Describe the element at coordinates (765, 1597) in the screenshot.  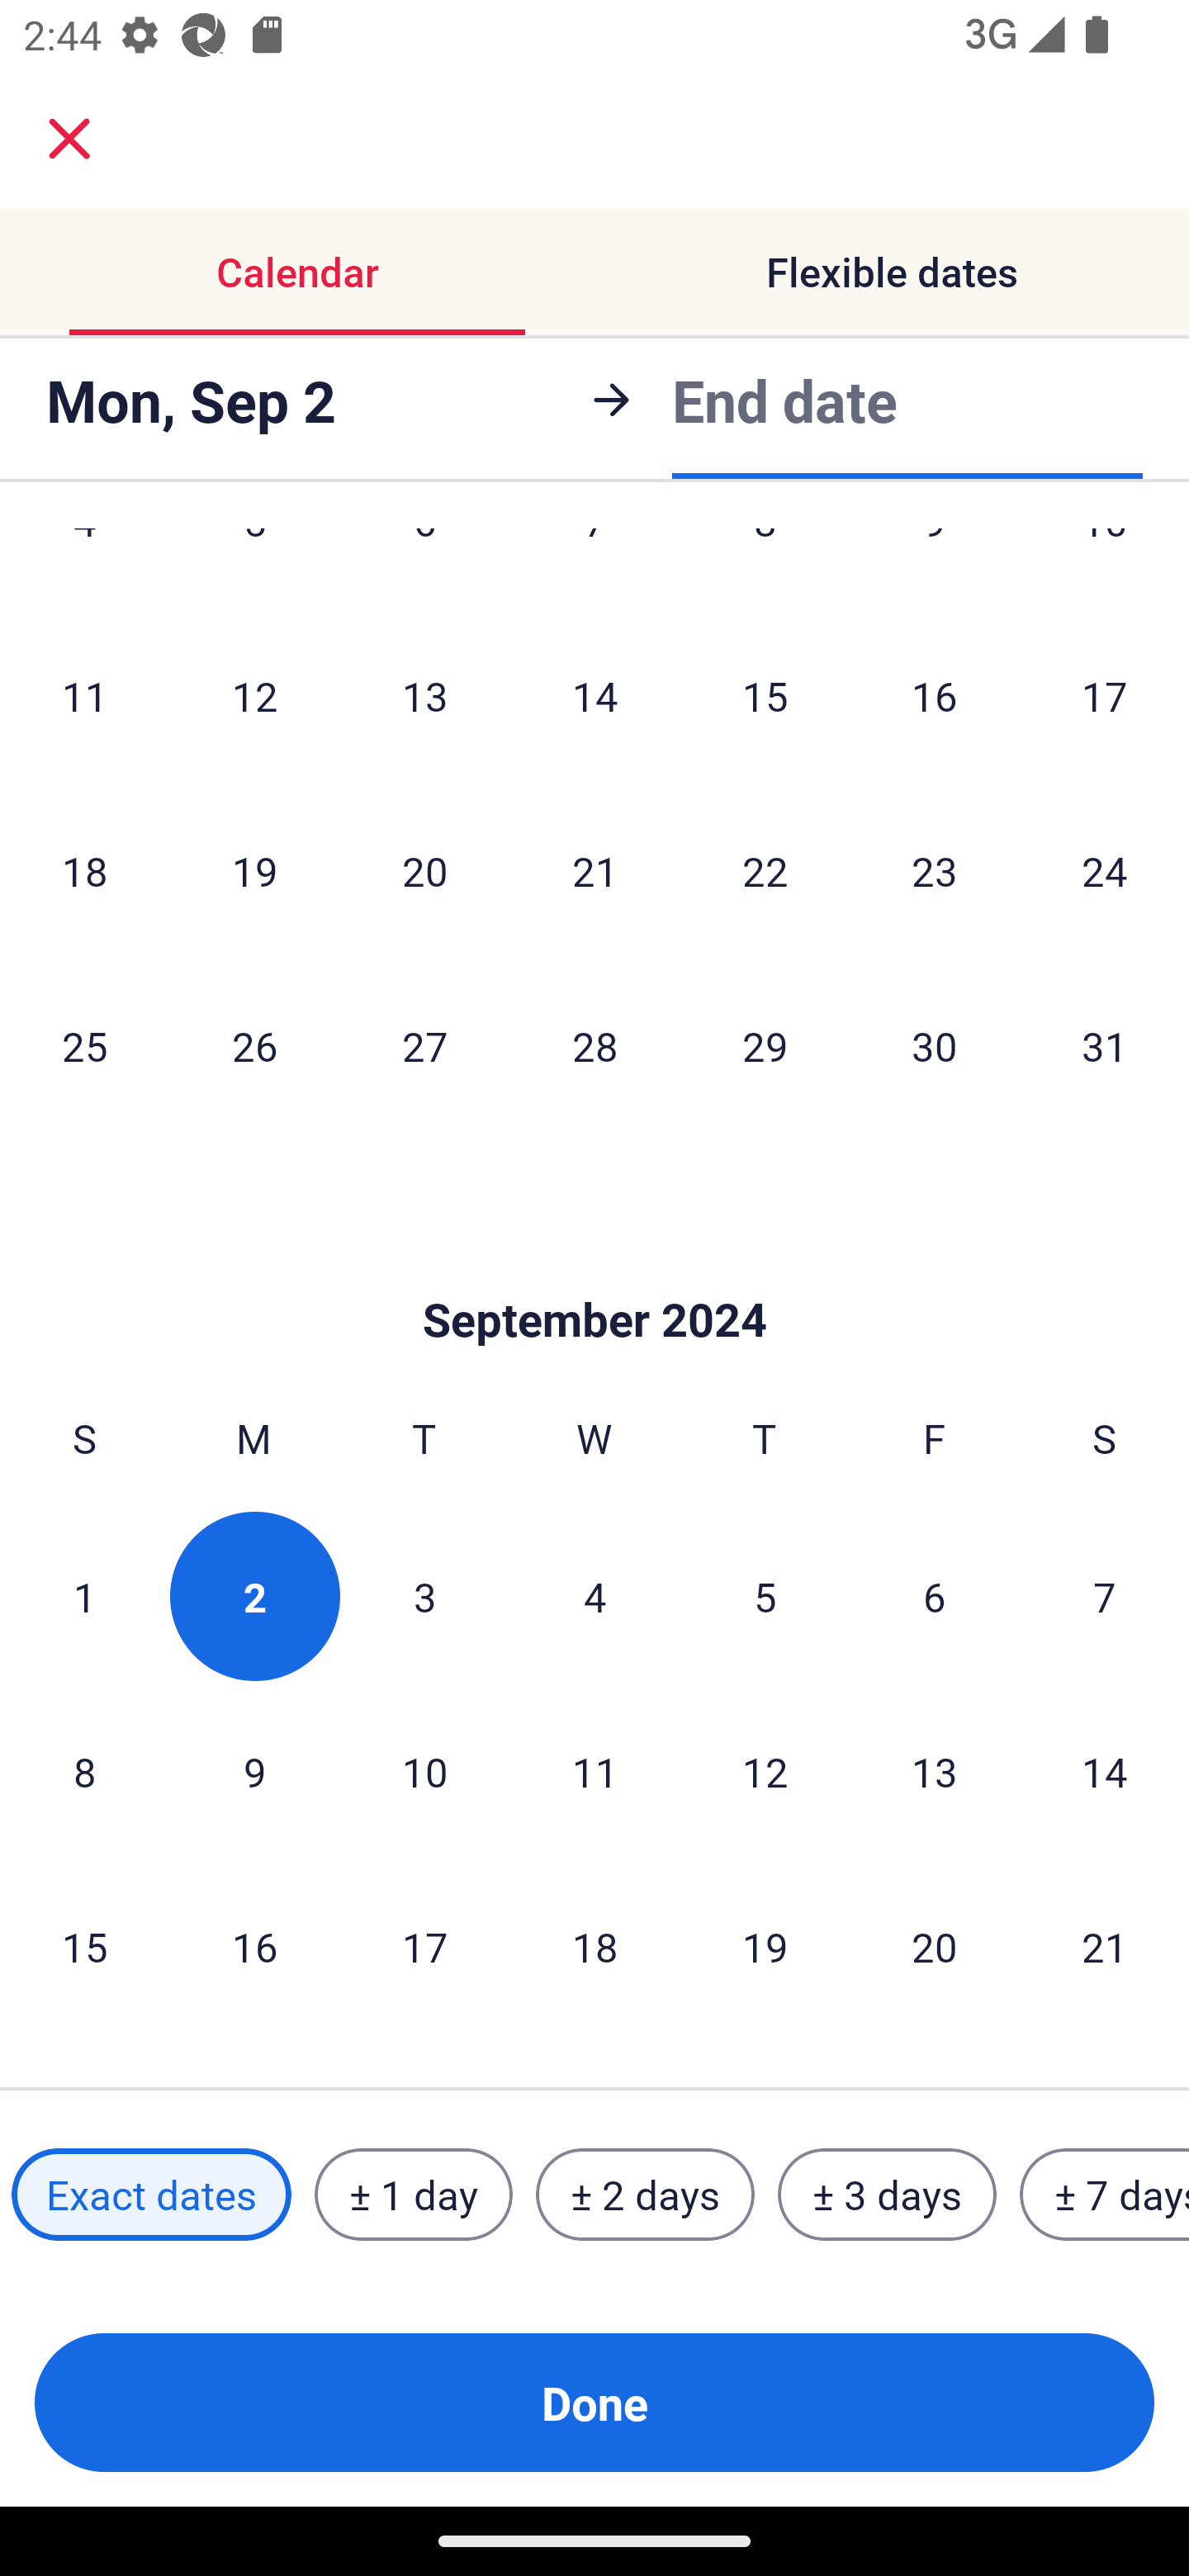
I see `5 Thursday, September 5, 2024` at that location.